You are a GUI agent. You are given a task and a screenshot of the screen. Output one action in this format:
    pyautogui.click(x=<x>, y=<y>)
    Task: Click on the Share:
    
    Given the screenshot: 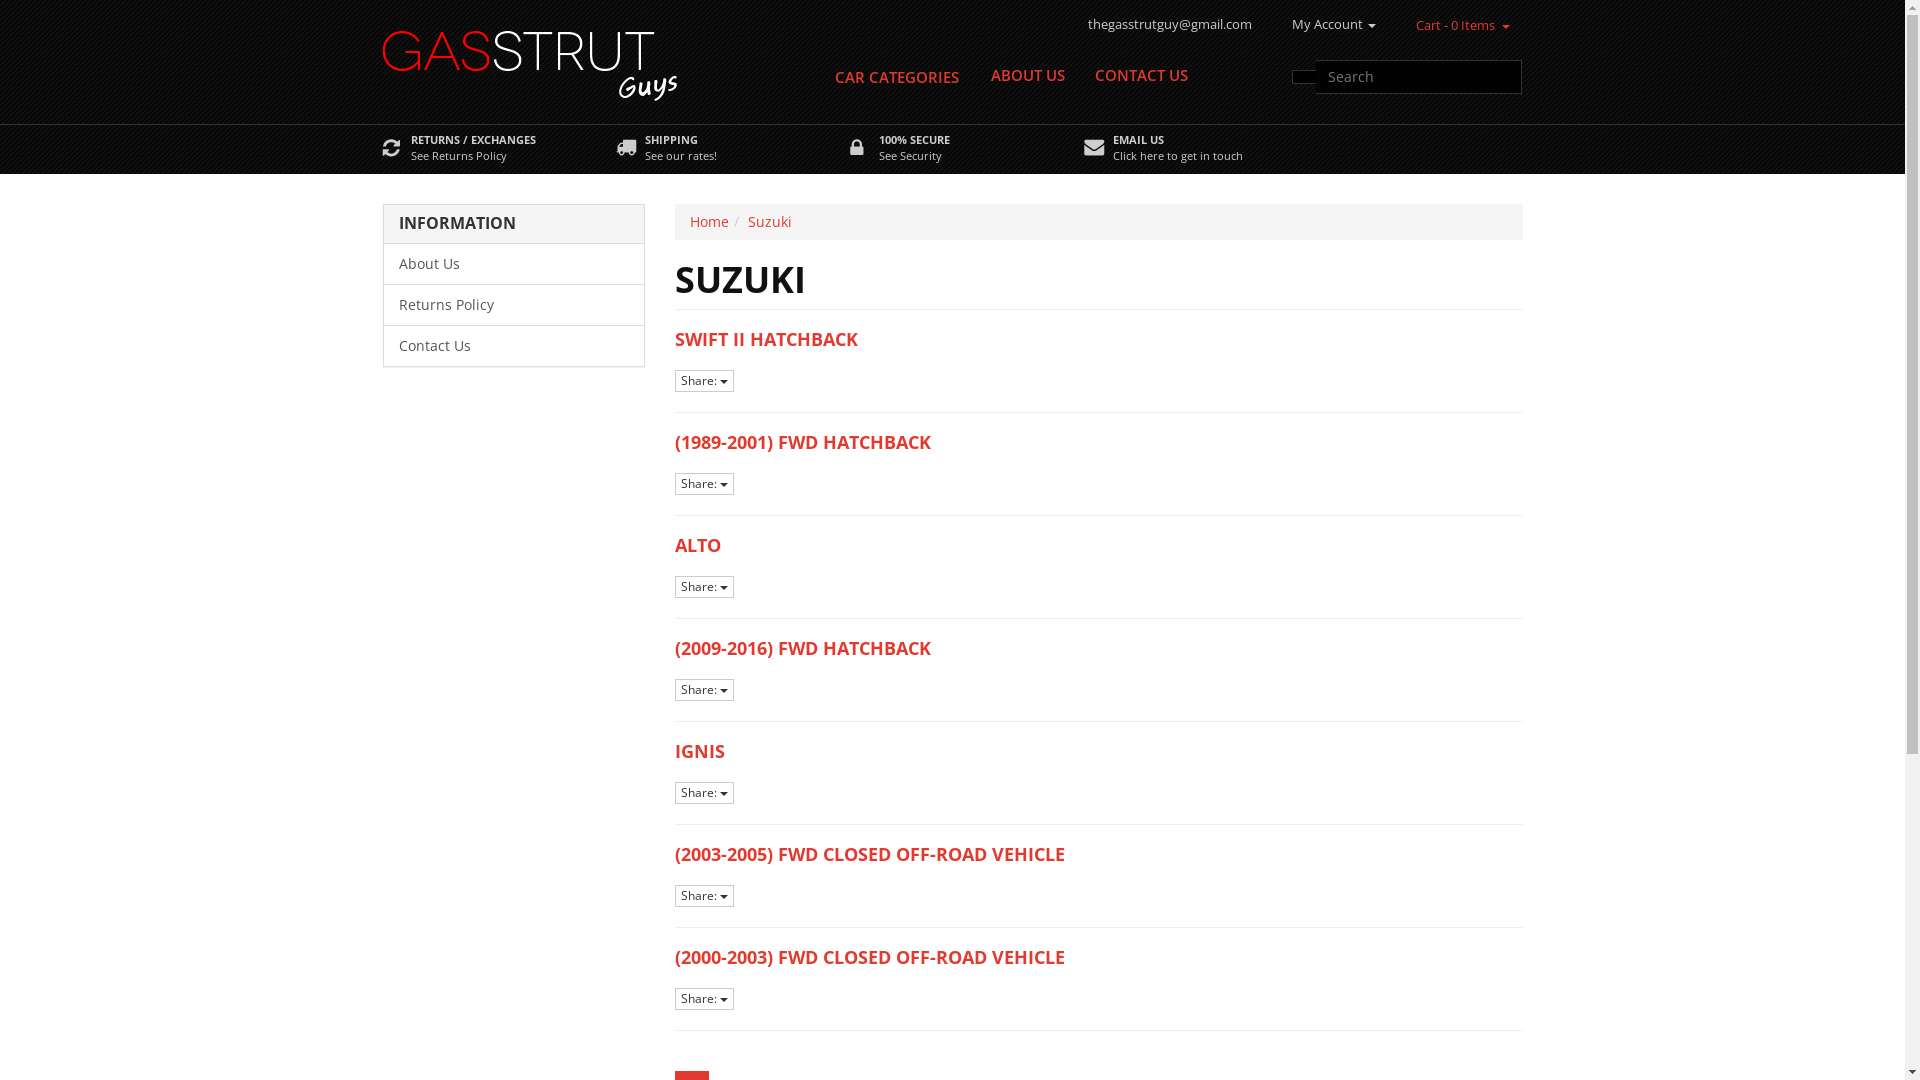 What is the action you would take?
    pyautogui.click(x=704, y=381)
    